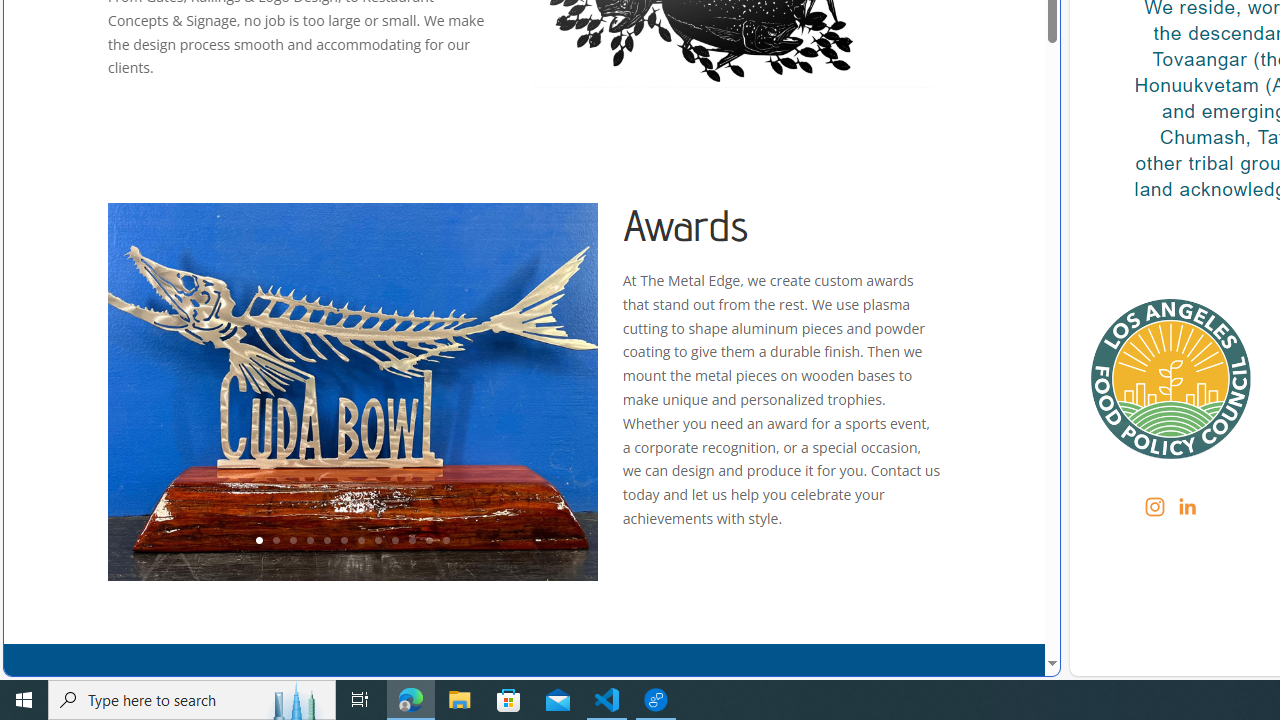 This screenshot has height=720, width=1280. What do you see at coordinates (326, 541) in the screenshot?
I see `5` at bounding box center [326, 541].